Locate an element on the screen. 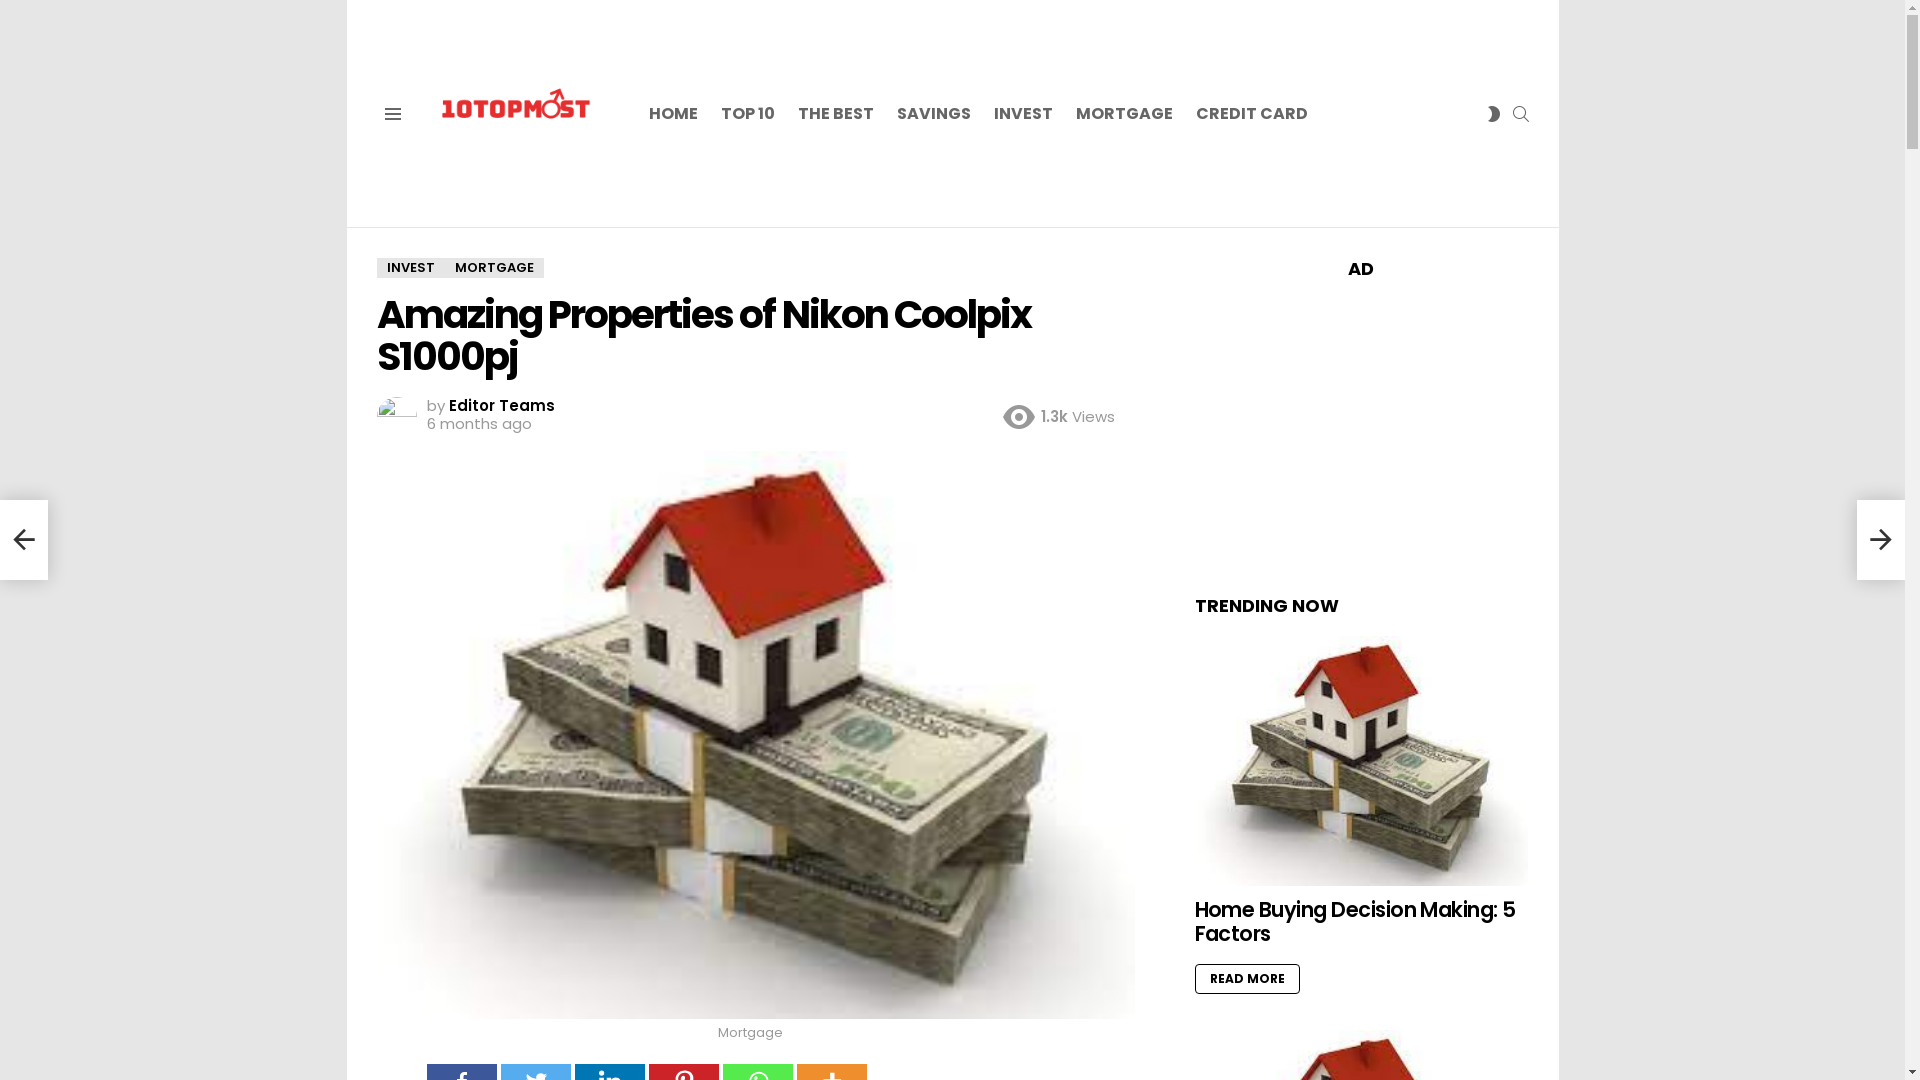 Image resolution: width=1920 pixels, height=1080 pixels. Editor Teams is located at coordinates (501, 406).